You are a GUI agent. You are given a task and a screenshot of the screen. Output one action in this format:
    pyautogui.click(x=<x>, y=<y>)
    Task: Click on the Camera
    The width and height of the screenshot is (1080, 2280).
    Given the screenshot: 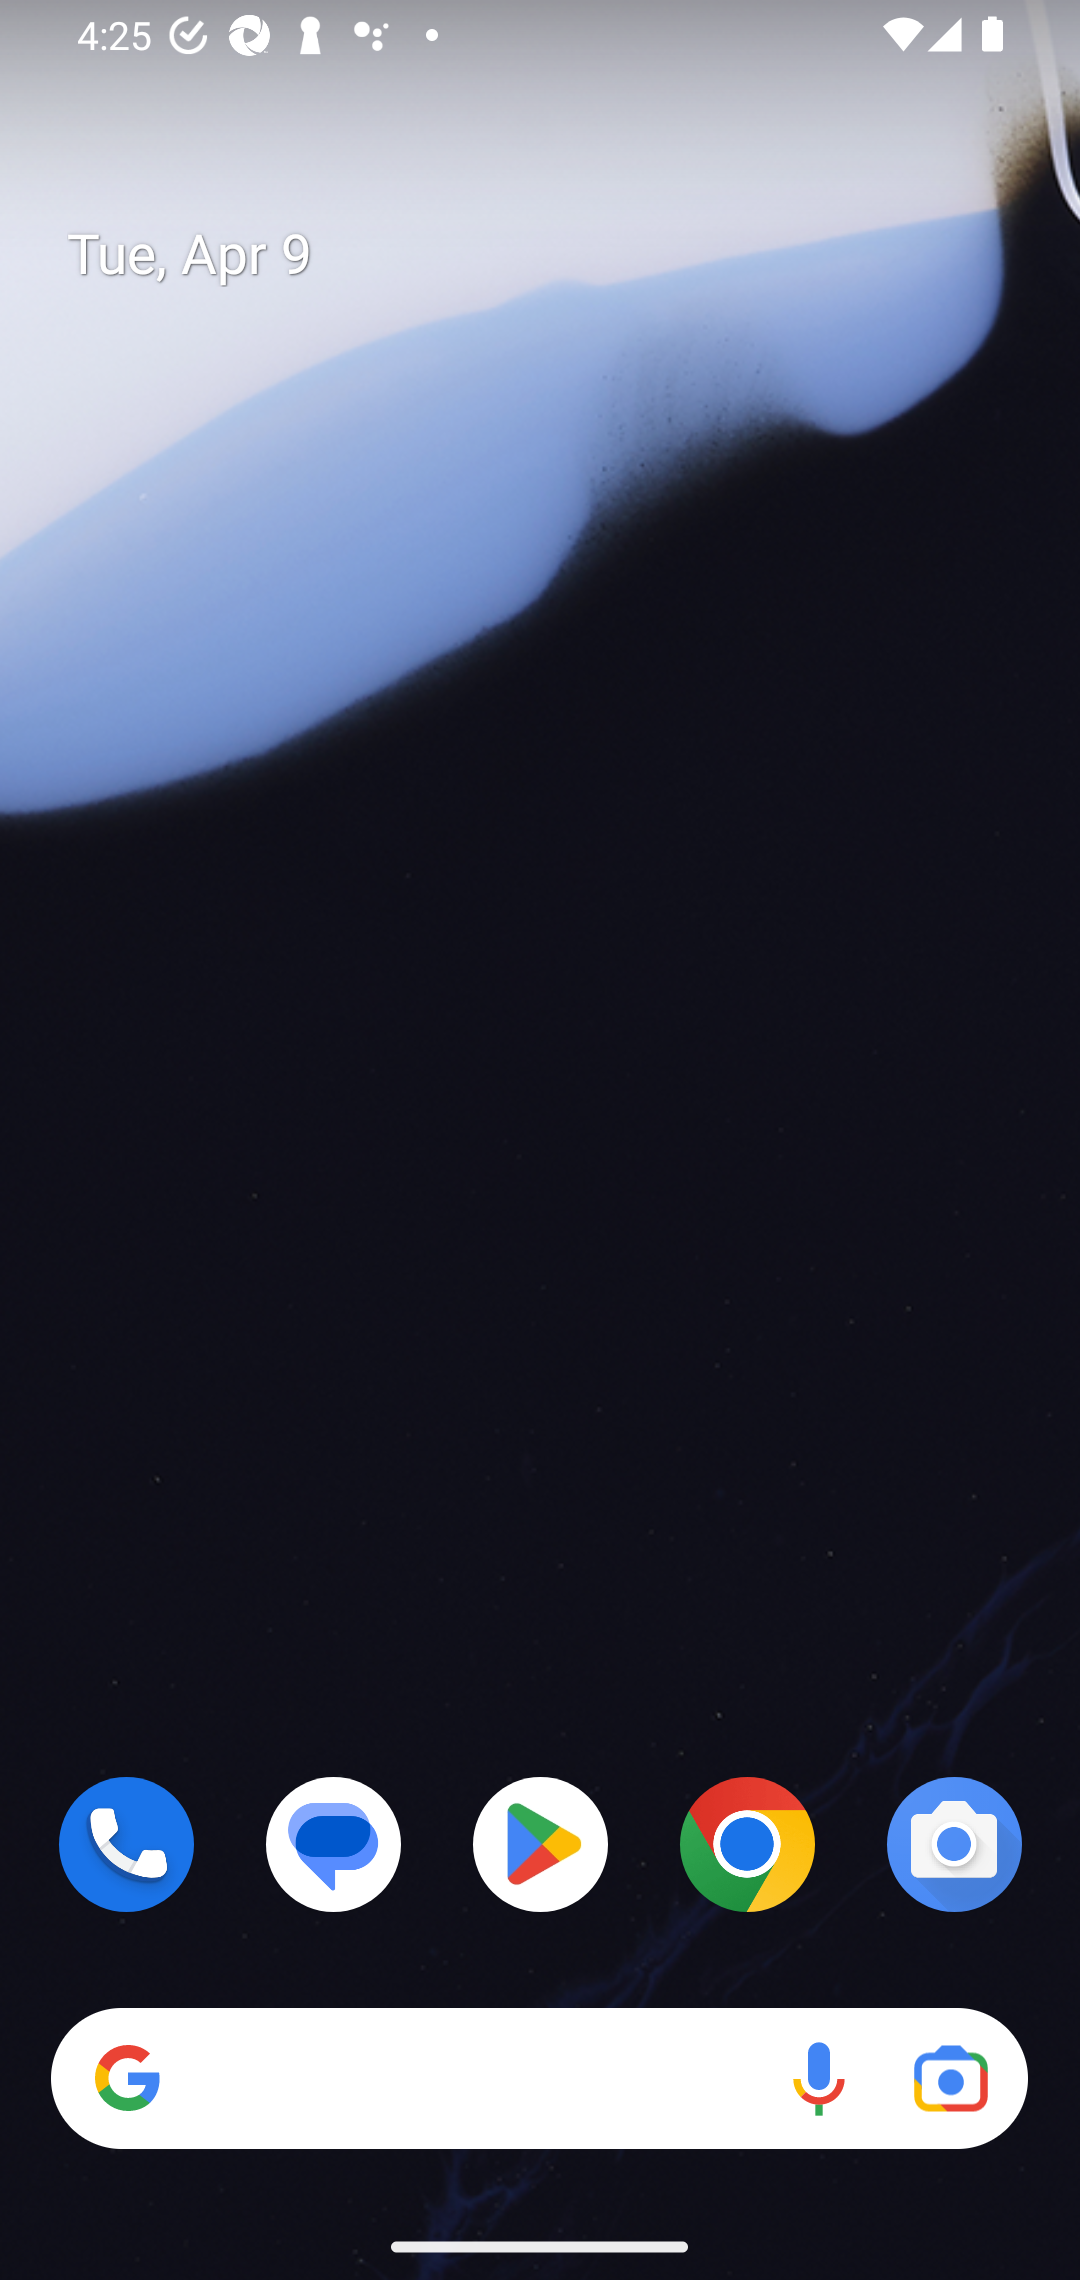 What is the action you would take?
    pyautogui.click(x=954, y=1844)
    